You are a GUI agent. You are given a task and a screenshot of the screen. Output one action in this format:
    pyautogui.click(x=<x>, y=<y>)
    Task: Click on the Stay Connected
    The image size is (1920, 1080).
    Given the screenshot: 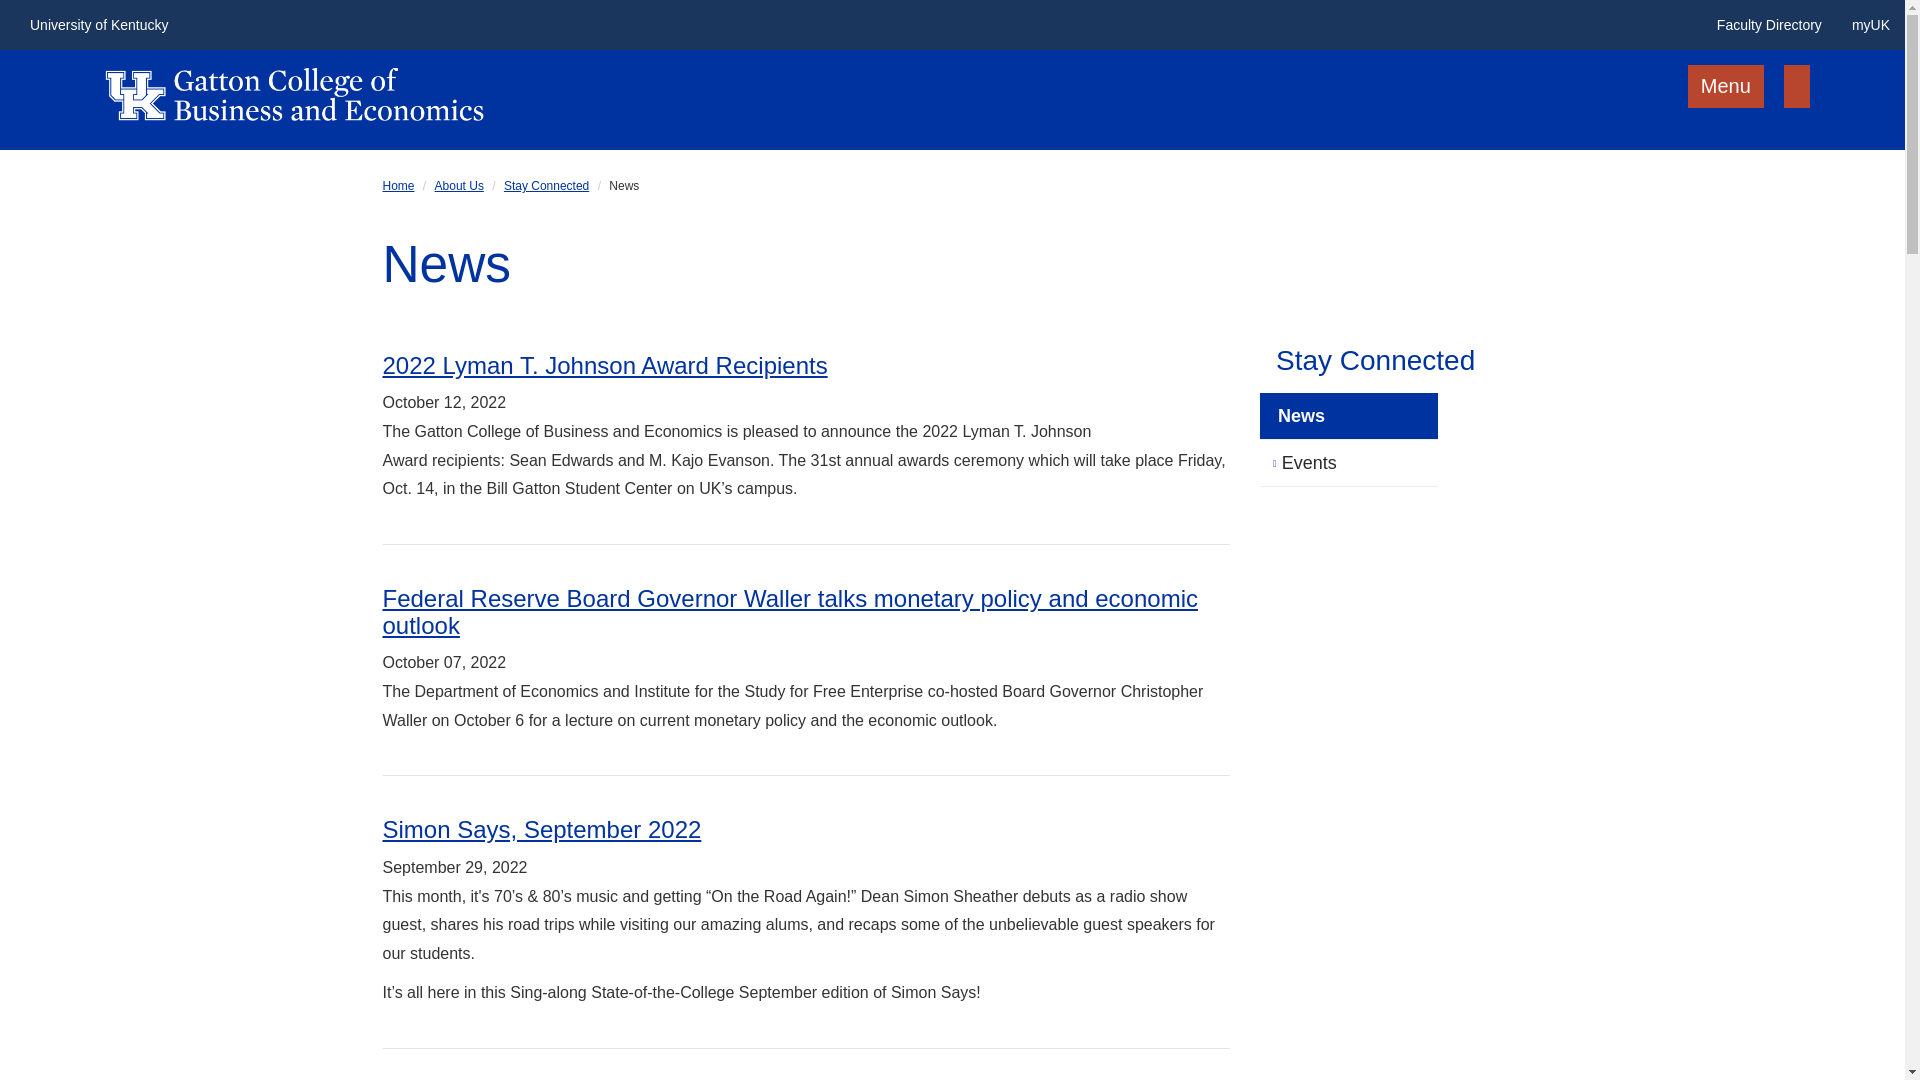 What is the action you would take?
    pyautogui.click(x=1399, y=360)
    